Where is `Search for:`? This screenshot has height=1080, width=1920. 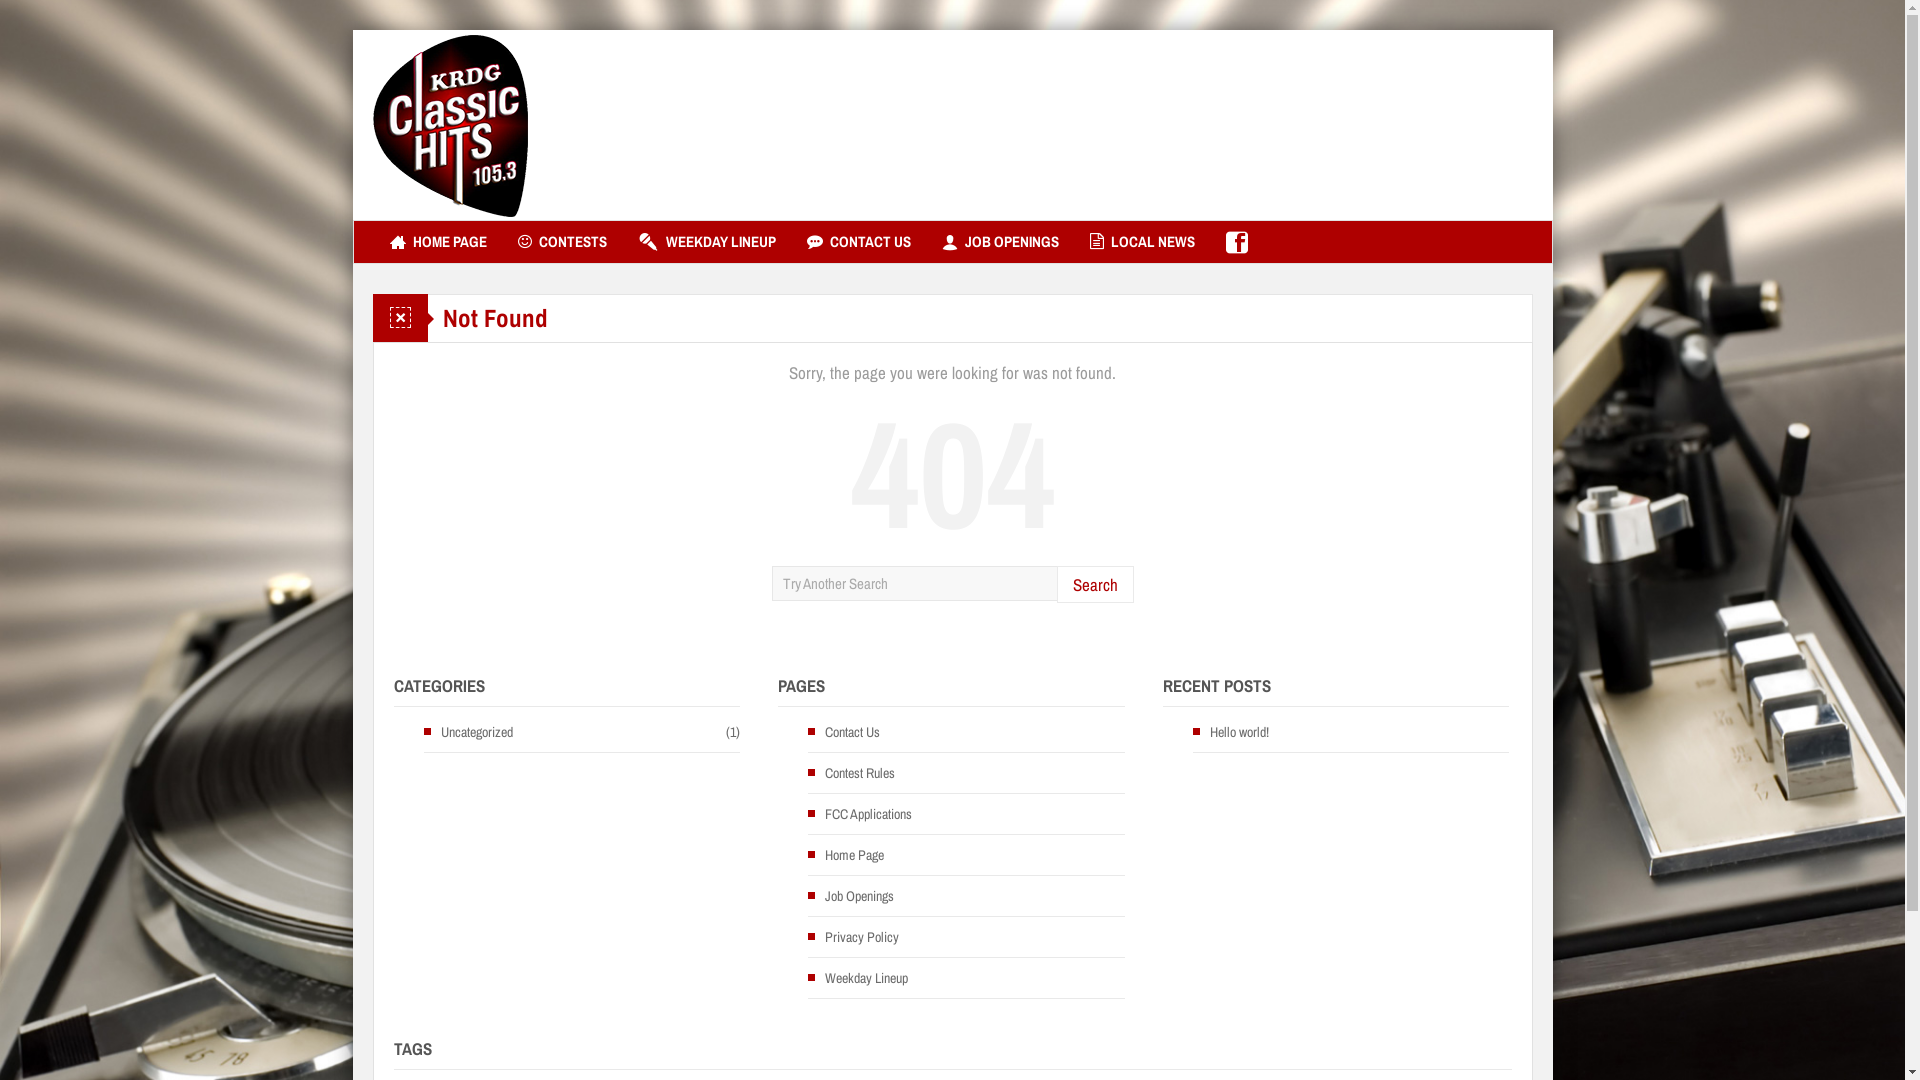
Search for: is located at coordinates (914, 584).